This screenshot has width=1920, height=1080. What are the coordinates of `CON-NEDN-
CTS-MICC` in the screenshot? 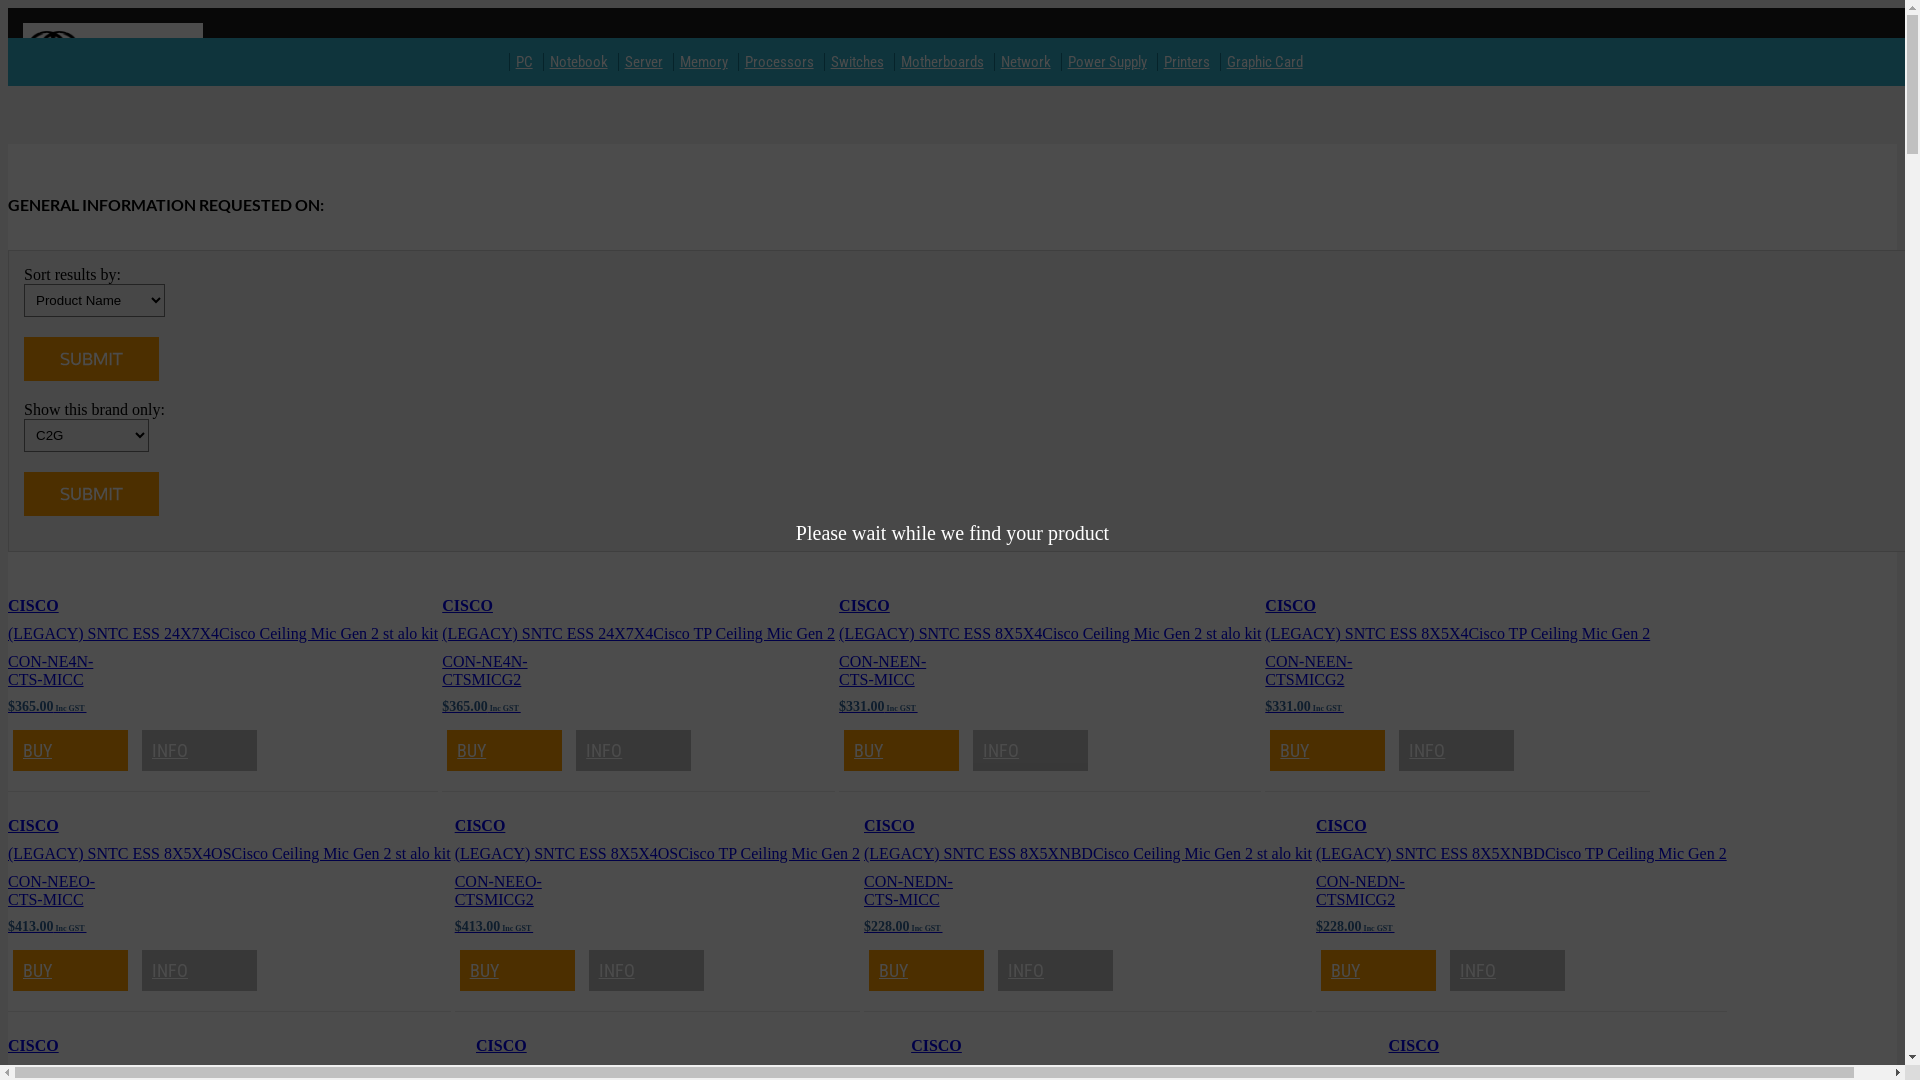 It's located at (908, 890).